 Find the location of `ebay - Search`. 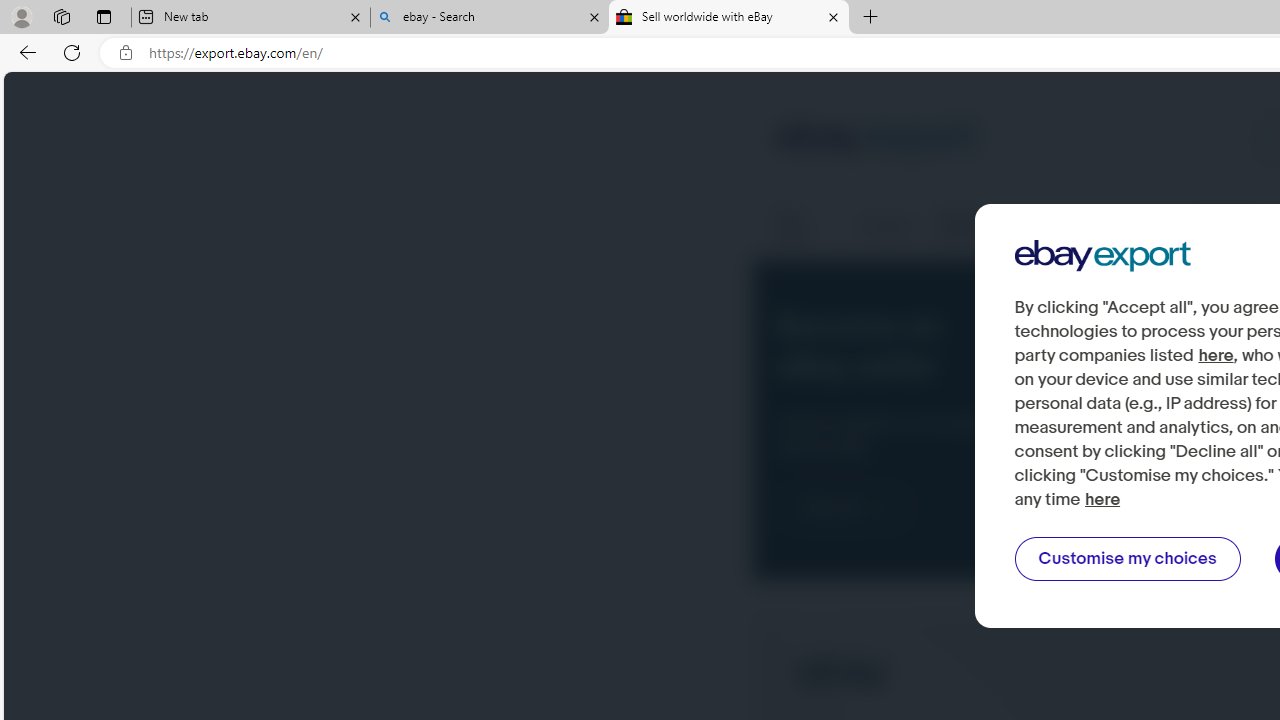

ebay - Search is located at coordinates (490, 18).